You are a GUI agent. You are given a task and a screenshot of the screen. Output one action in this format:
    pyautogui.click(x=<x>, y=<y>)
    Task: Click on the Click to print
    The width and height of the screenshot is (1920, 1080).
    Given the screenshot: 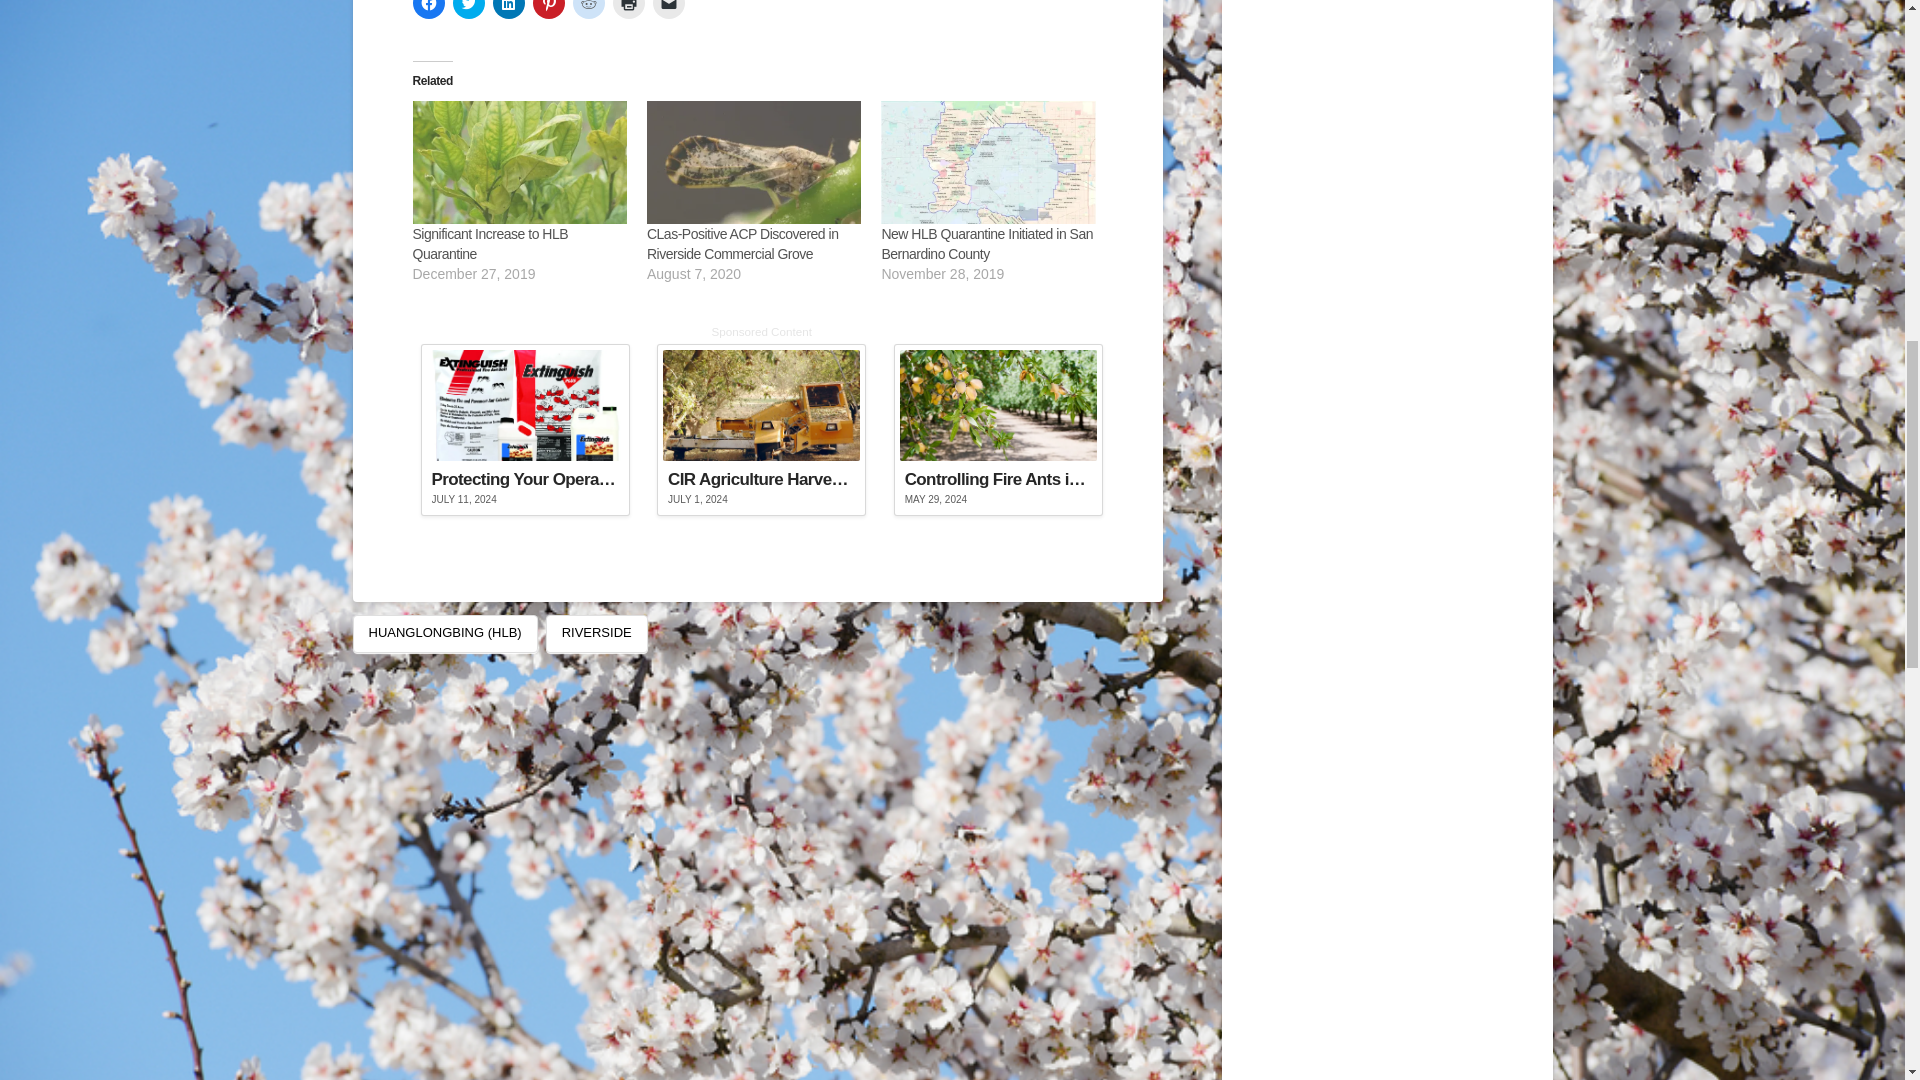 What is the action you would take?
    pyautogui.click(x=628, y=10)
    